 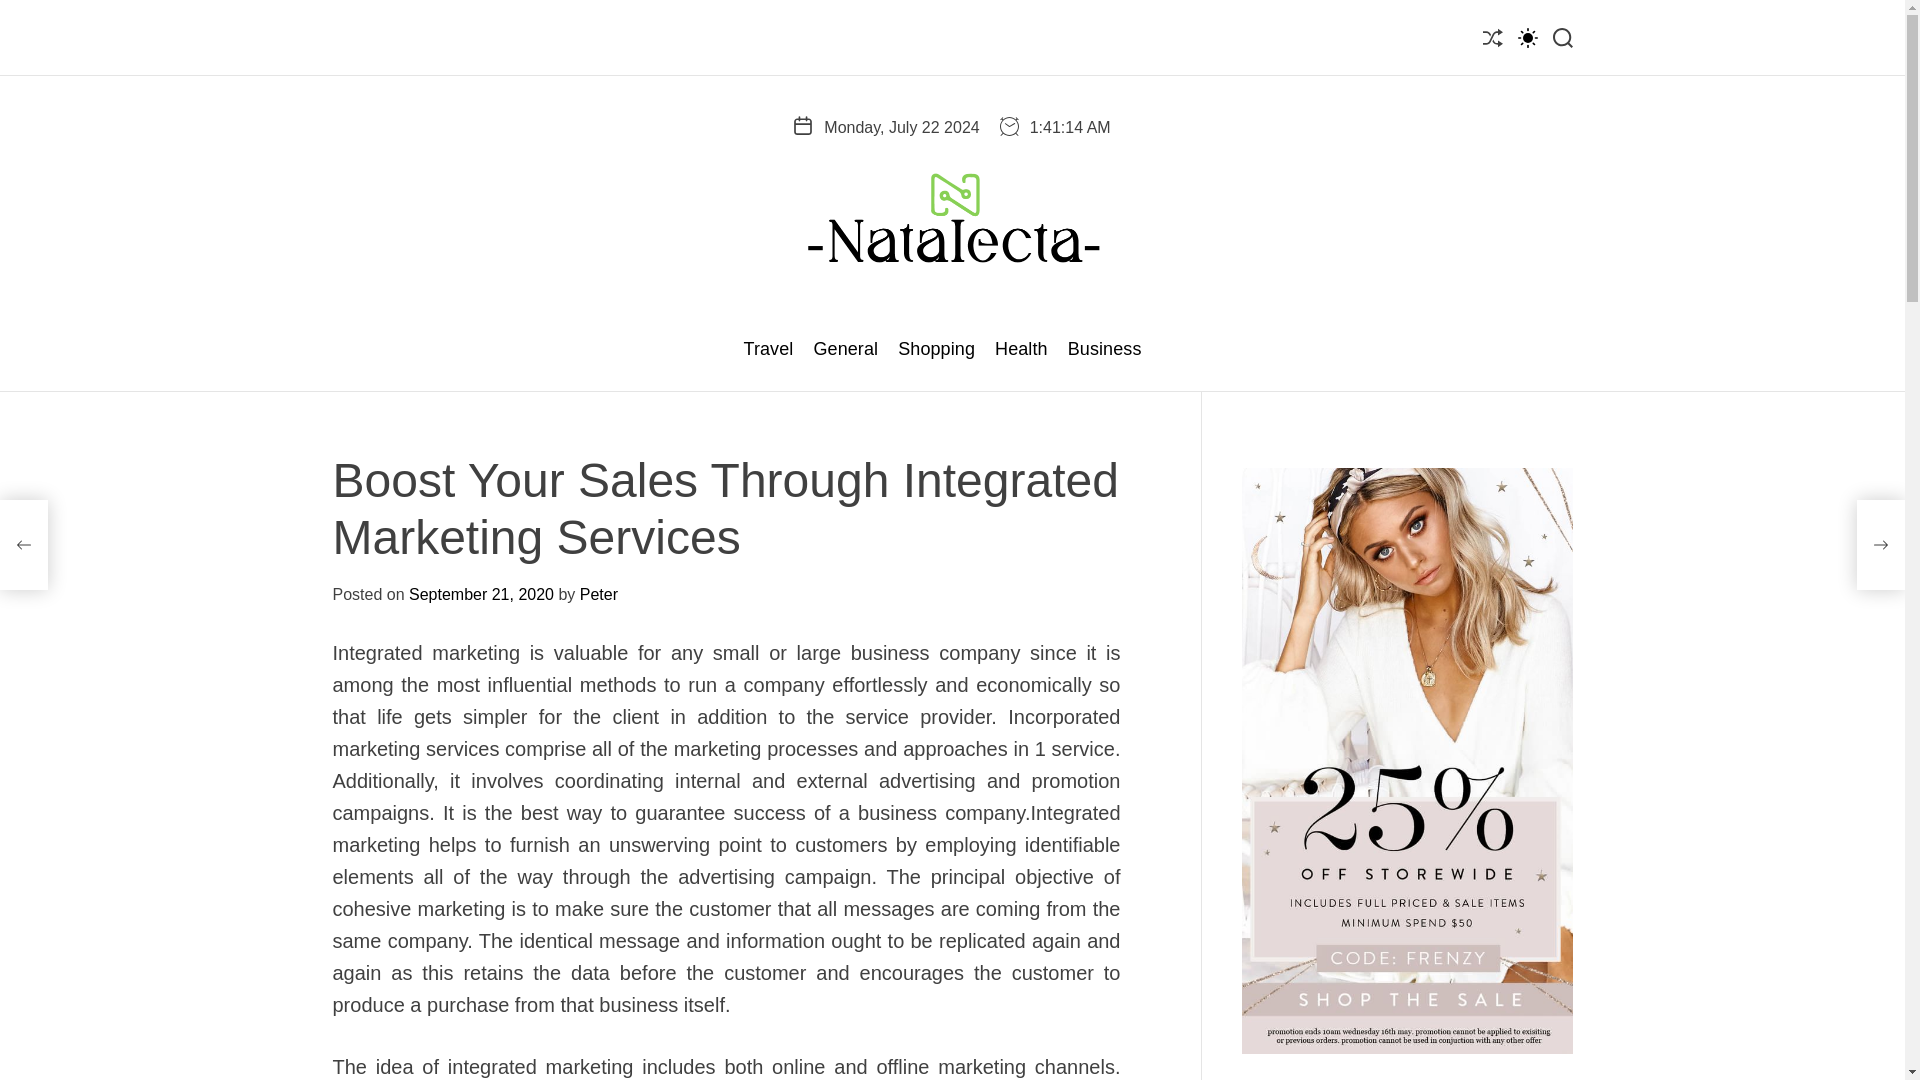 What do you see at coordinates (1562, 36) in the screenshot?
I see `Search` at bounding box center [1562, 36].